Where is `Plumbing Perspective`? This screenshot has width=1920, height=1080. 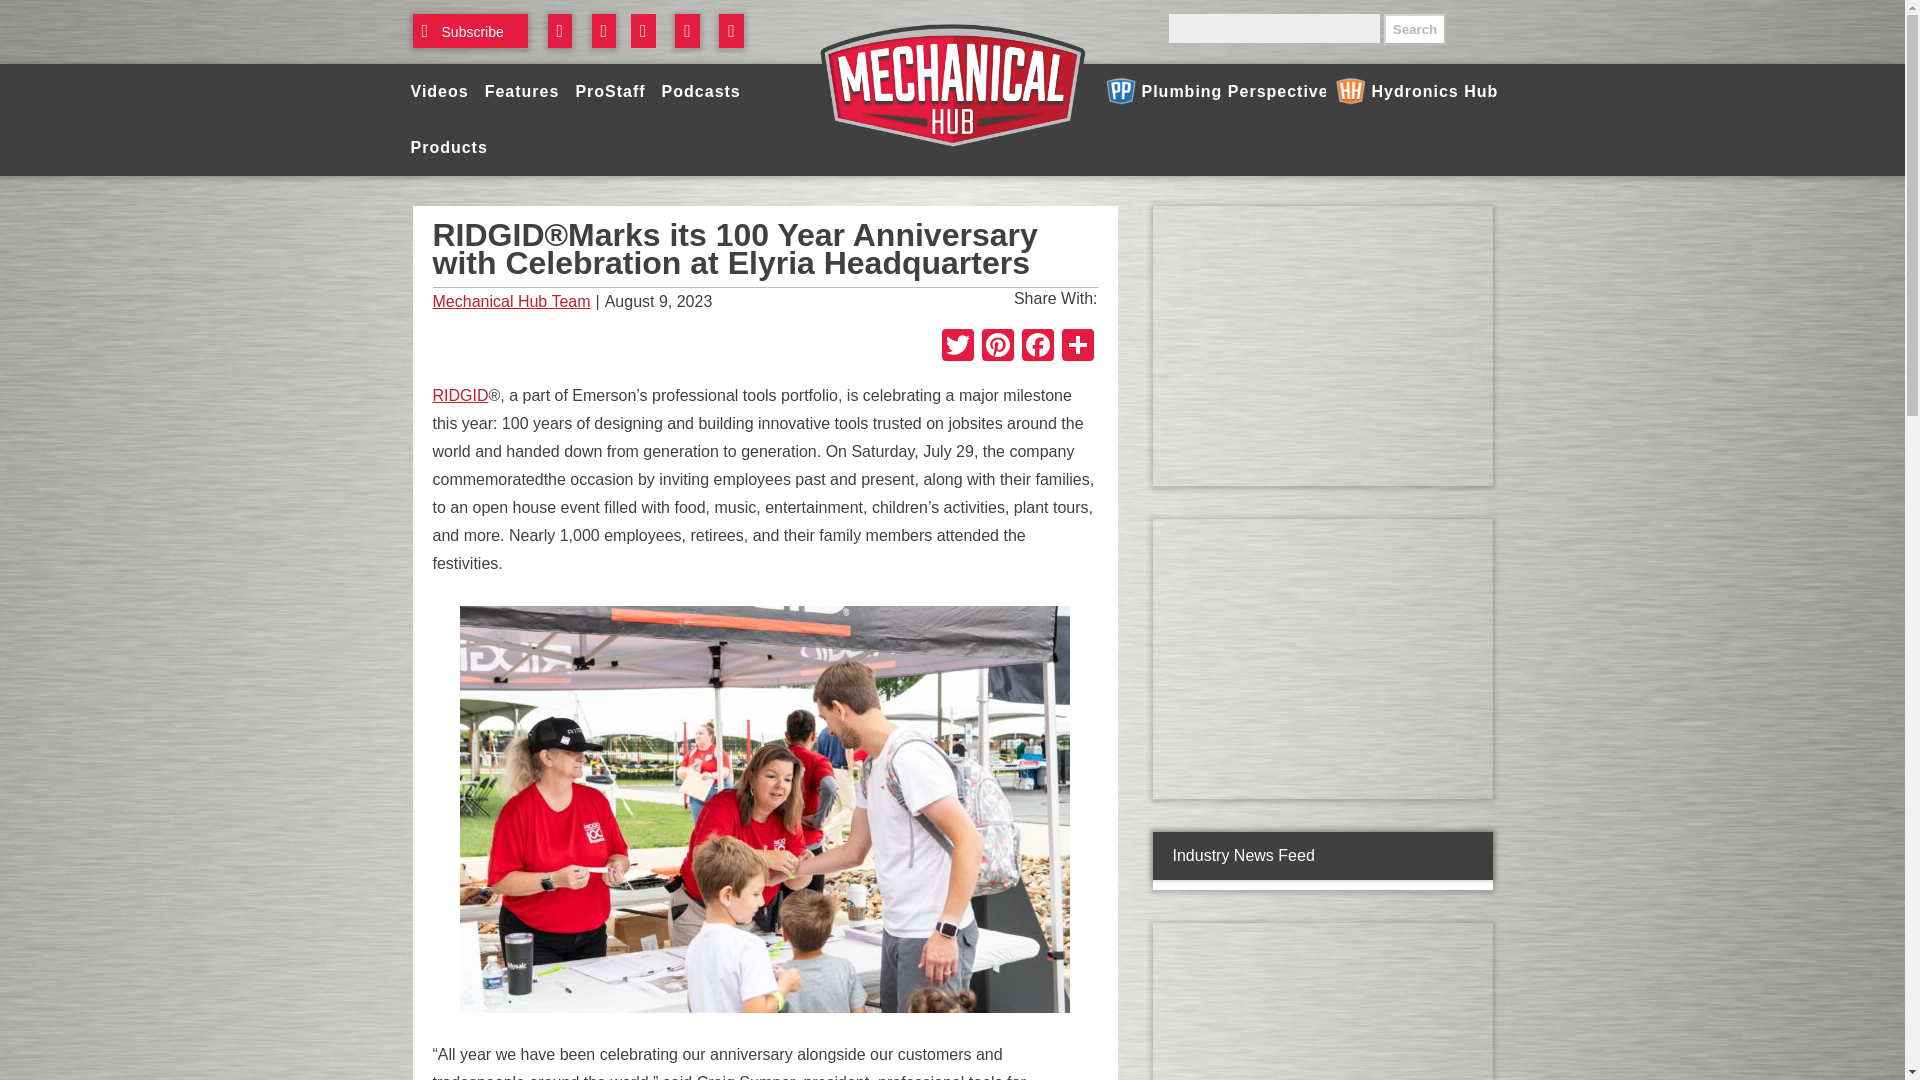
Plumbing Perspective is located at coordinates (1211, 91).